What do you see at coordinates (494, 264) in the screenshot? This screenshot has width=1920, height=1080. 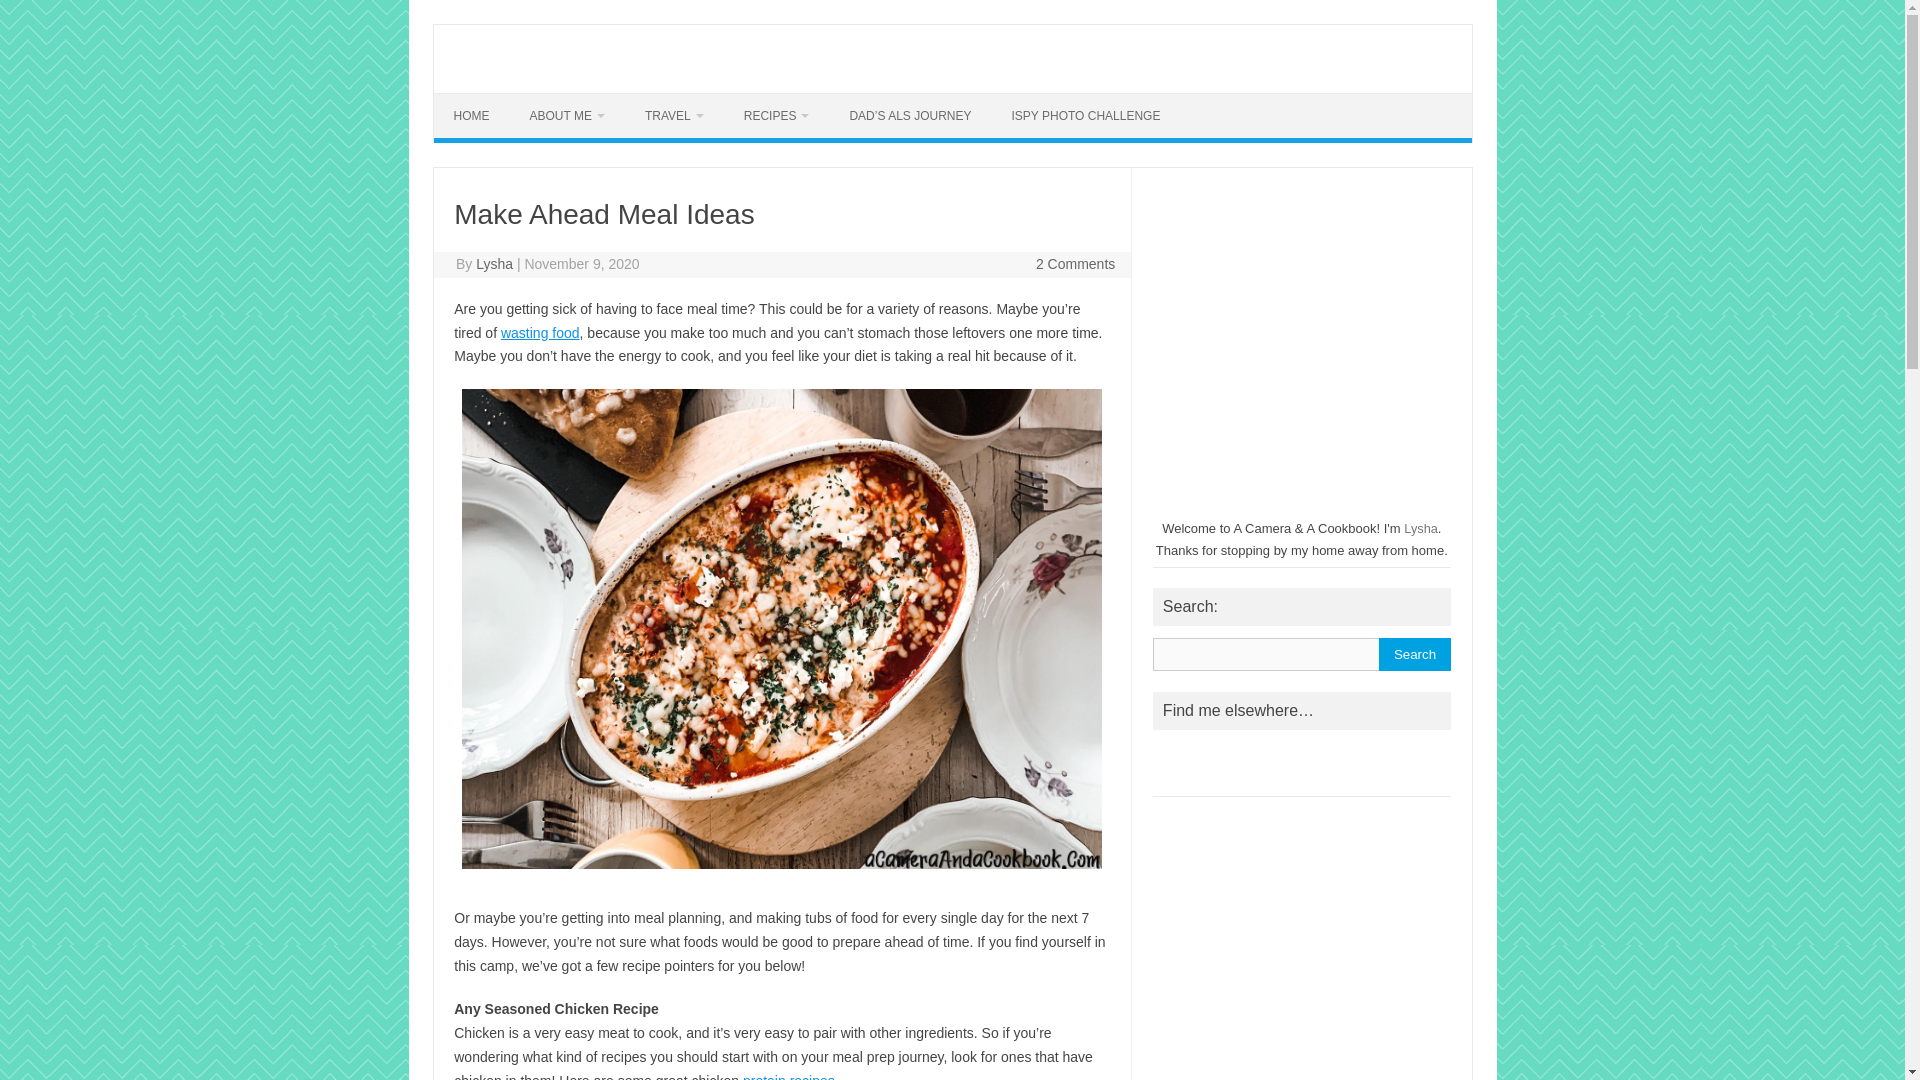 I see `Lysha` at bounding box center [494, 264].